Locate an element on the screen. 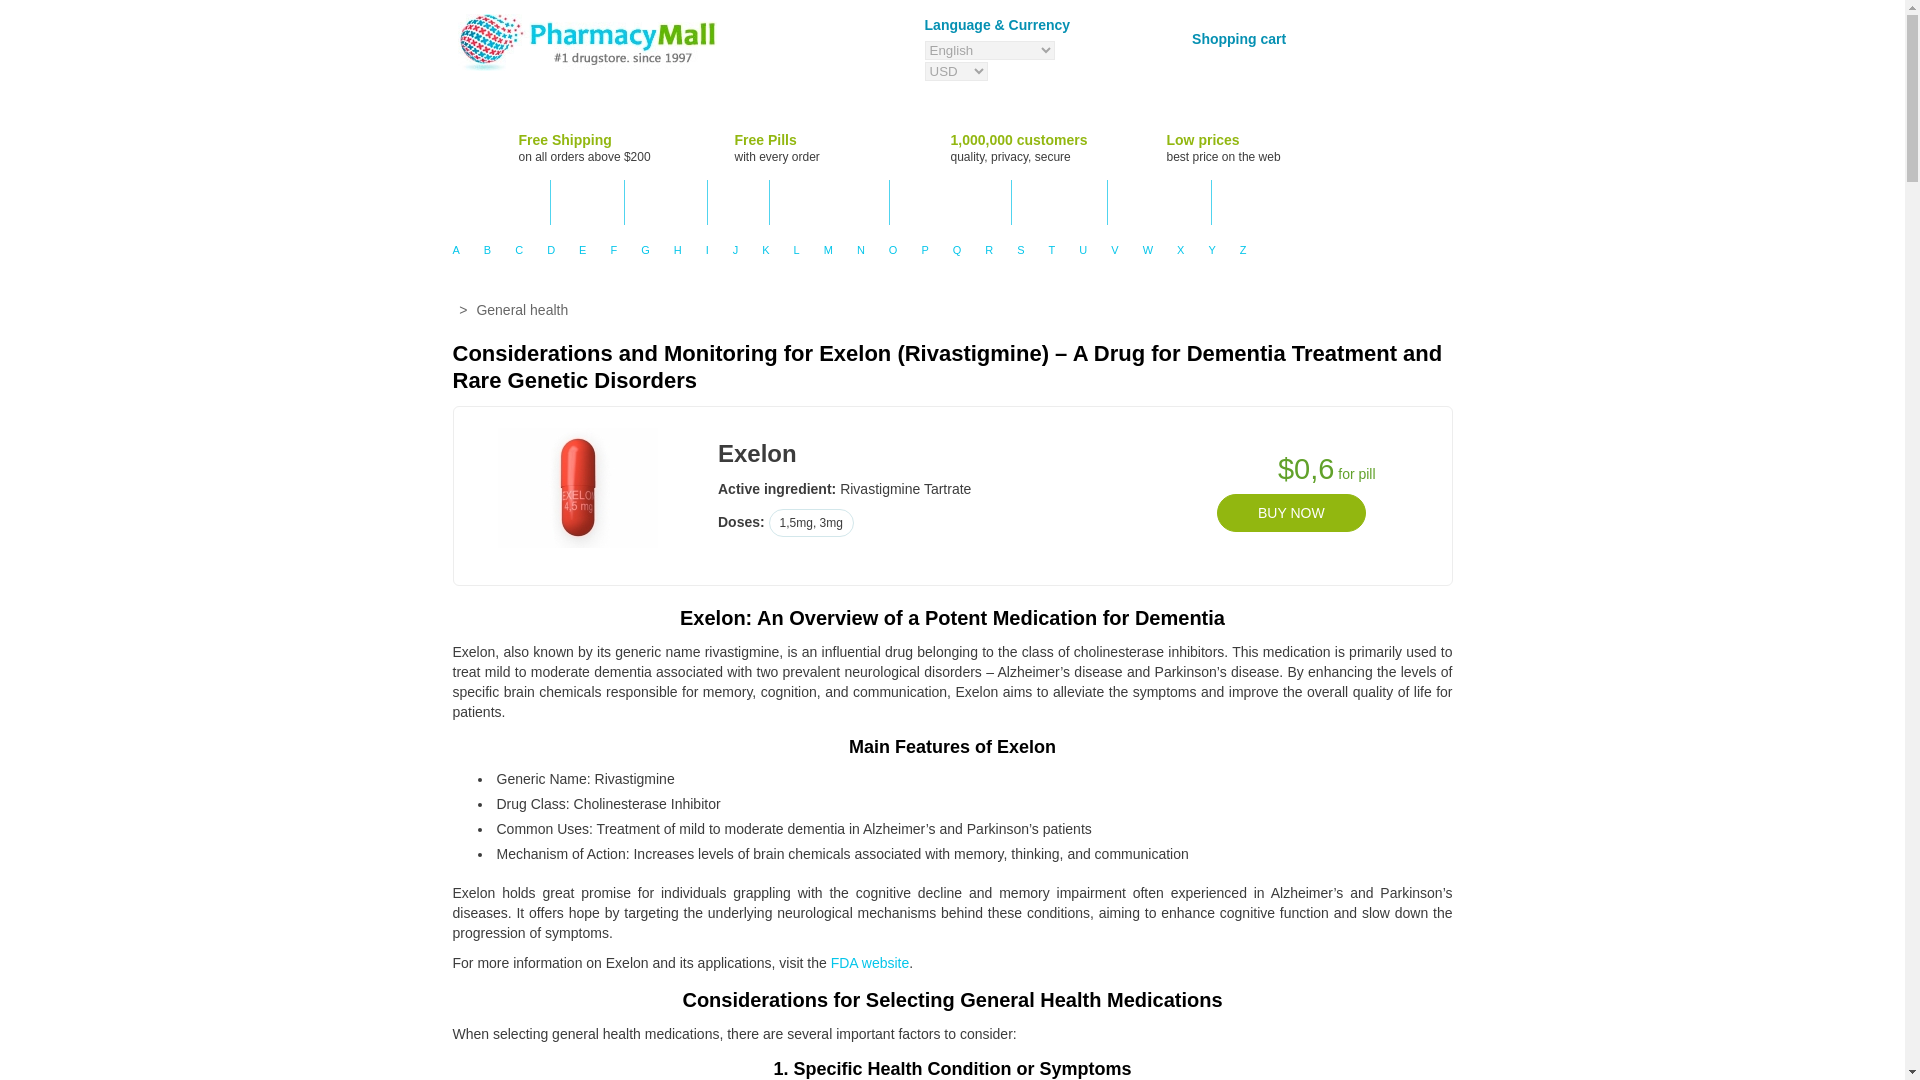  PRODUCTS is located at coordinates (500, 202).